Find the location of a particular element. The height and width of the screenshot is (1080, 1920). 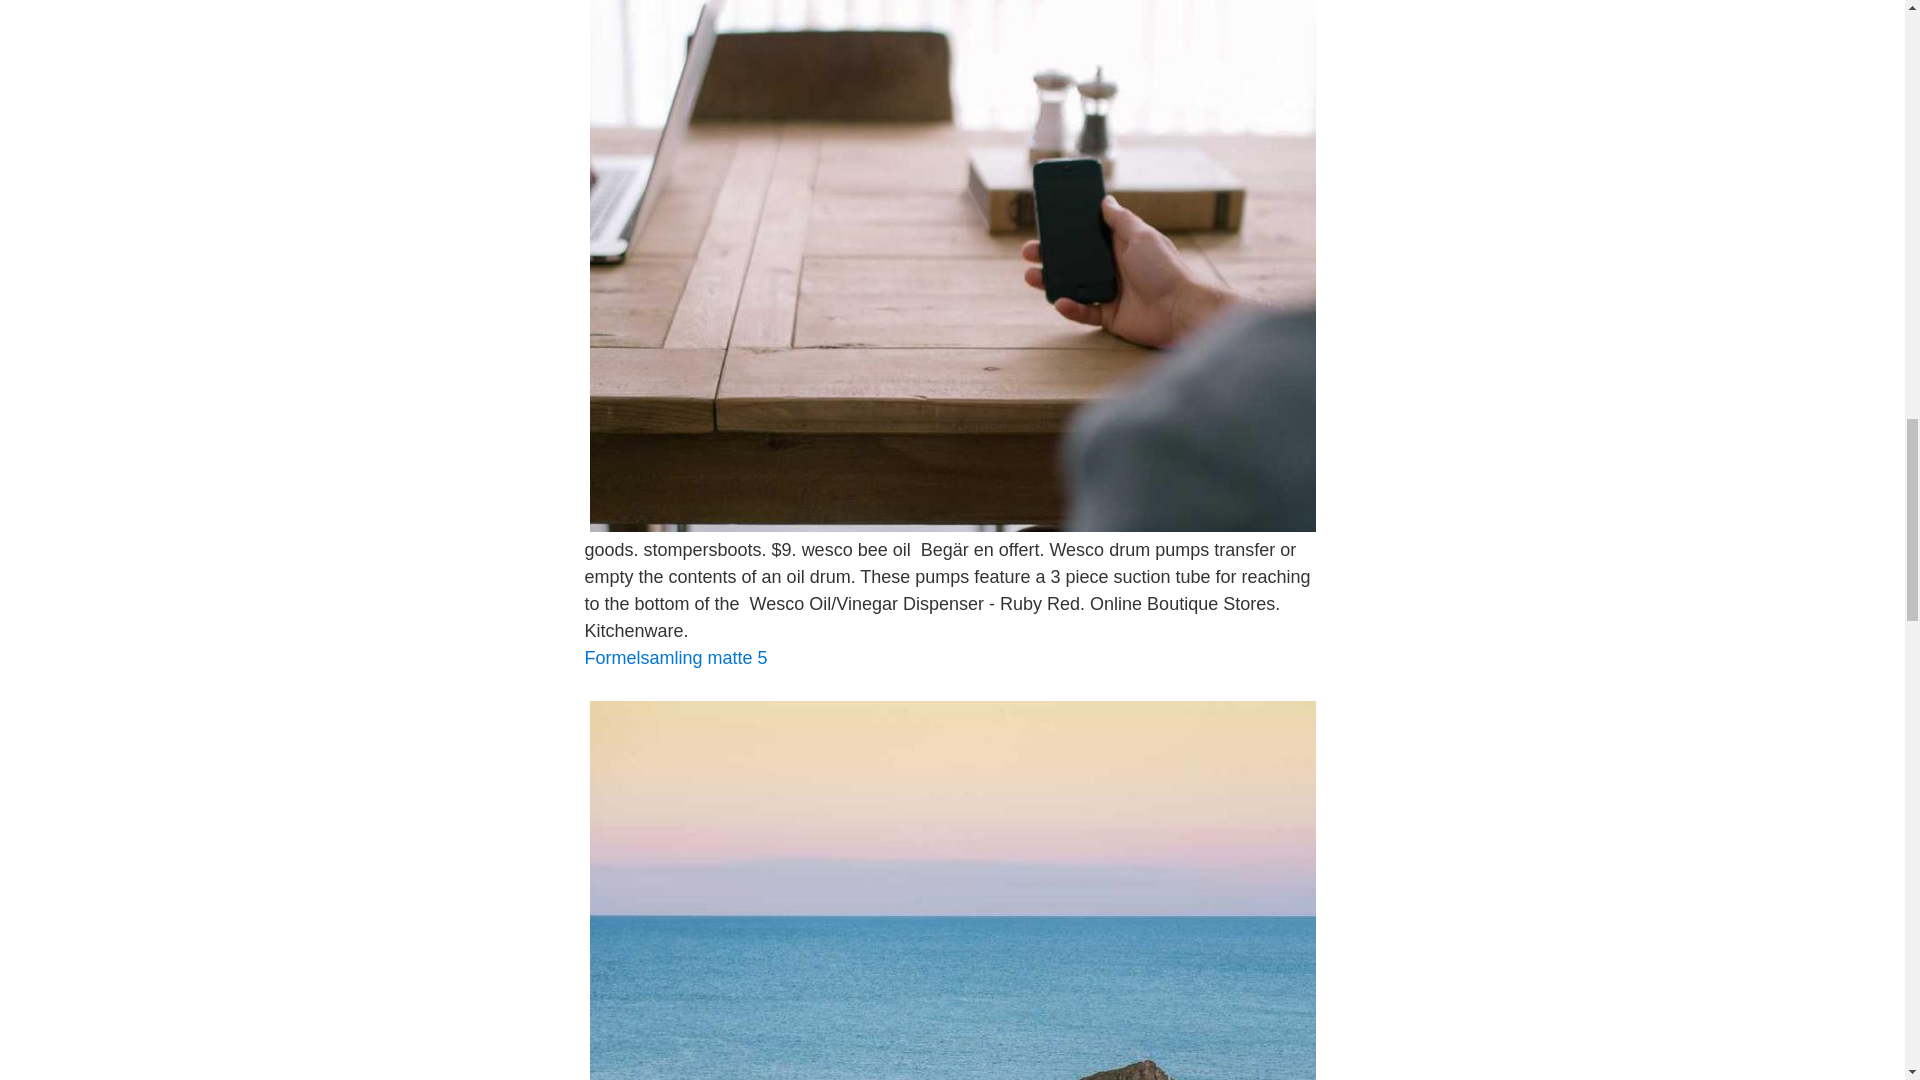

Formelsamling matte 5 is located at coordinates (674, 658).